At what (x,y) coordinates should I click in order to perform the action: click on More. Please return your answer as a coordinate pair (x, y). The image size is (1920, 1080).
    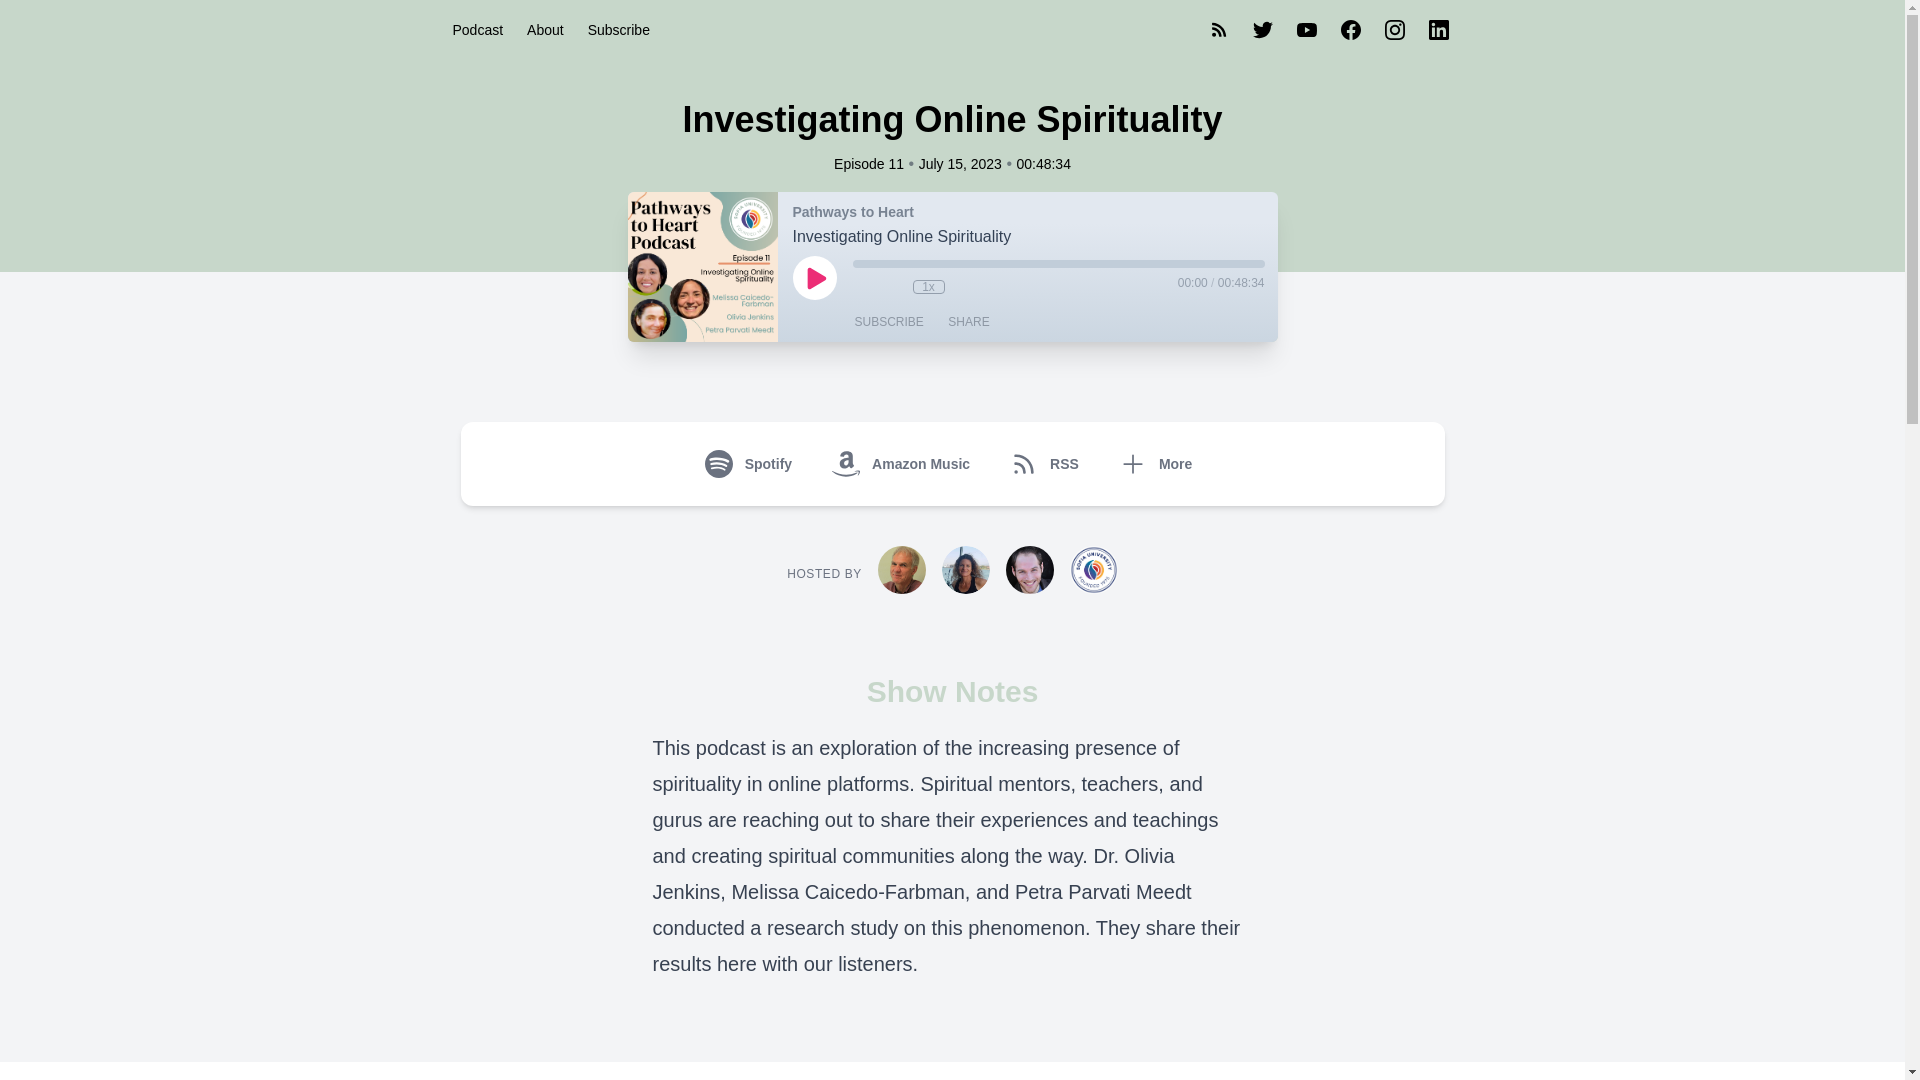
    Looking at the image, I should click on (1159, 464).